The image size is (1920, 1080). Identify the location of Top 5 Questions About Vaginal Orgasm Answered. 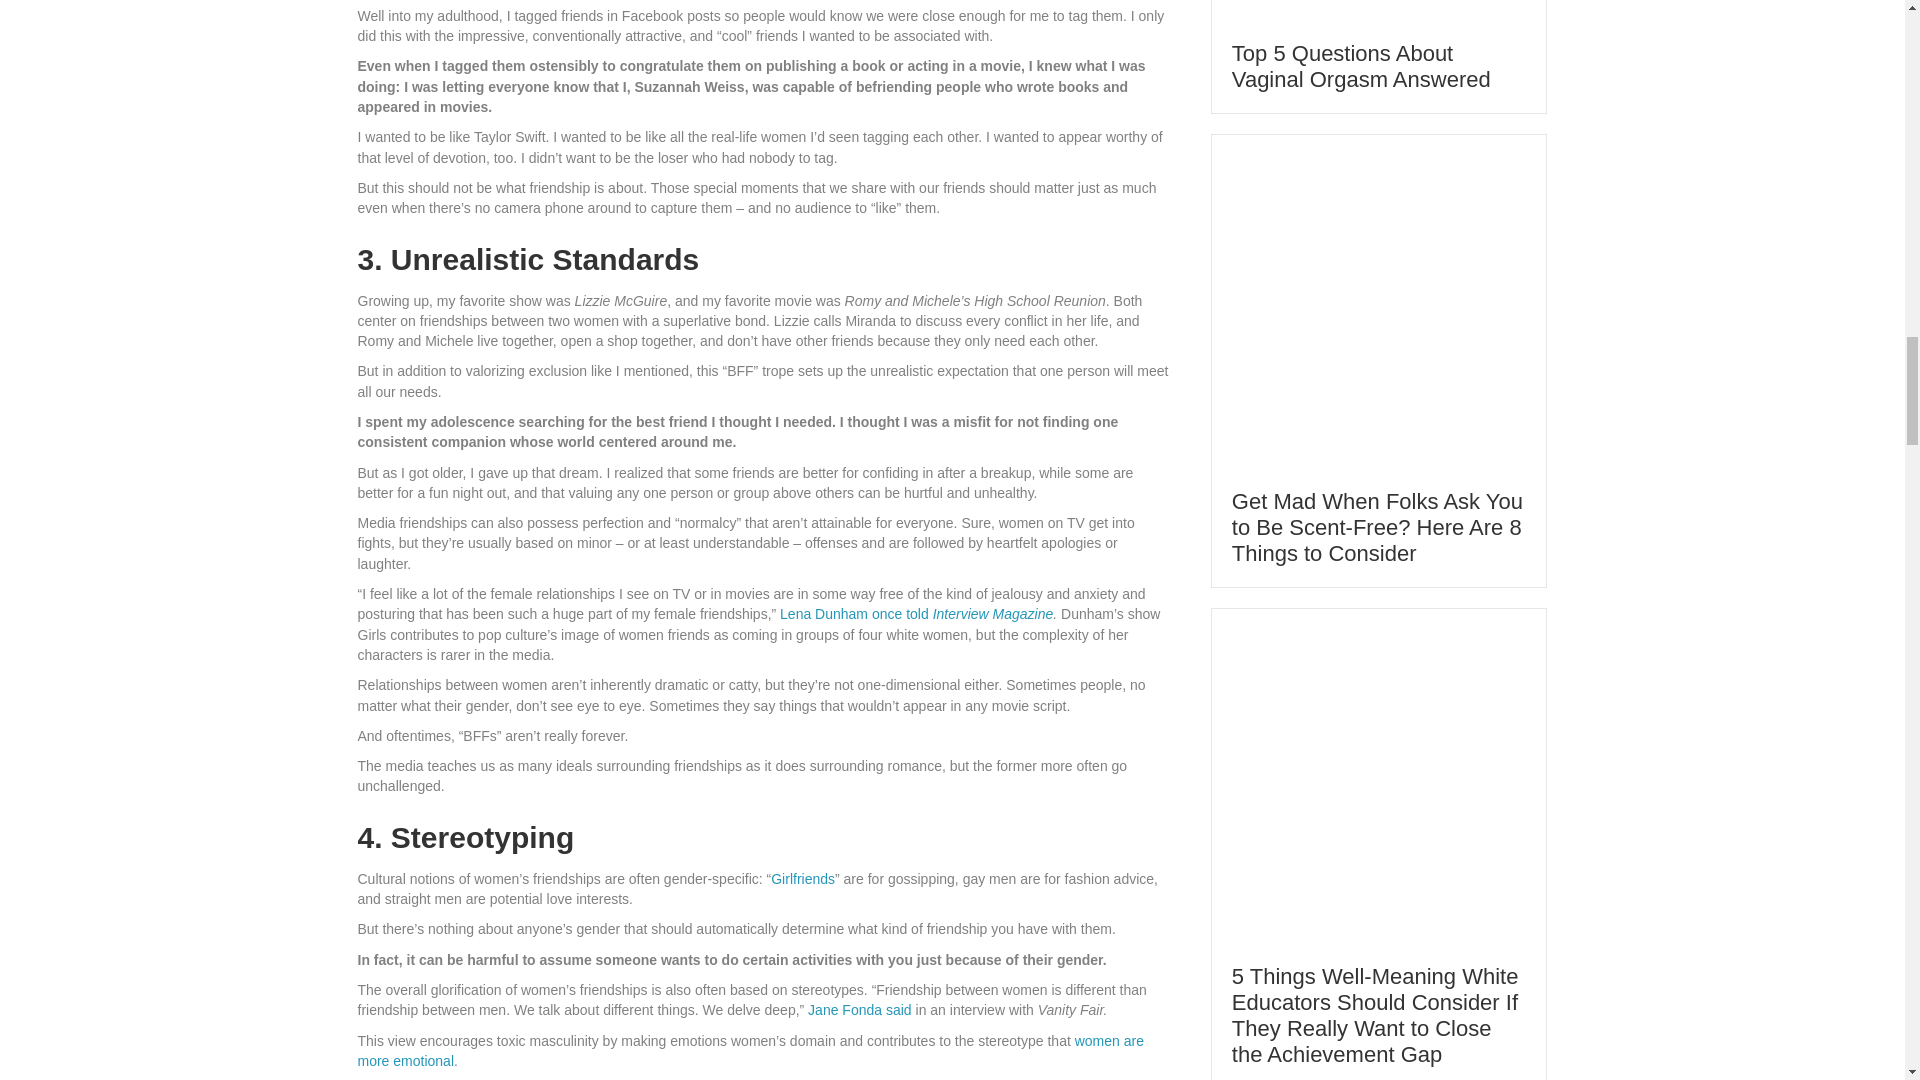
(1362, 64).